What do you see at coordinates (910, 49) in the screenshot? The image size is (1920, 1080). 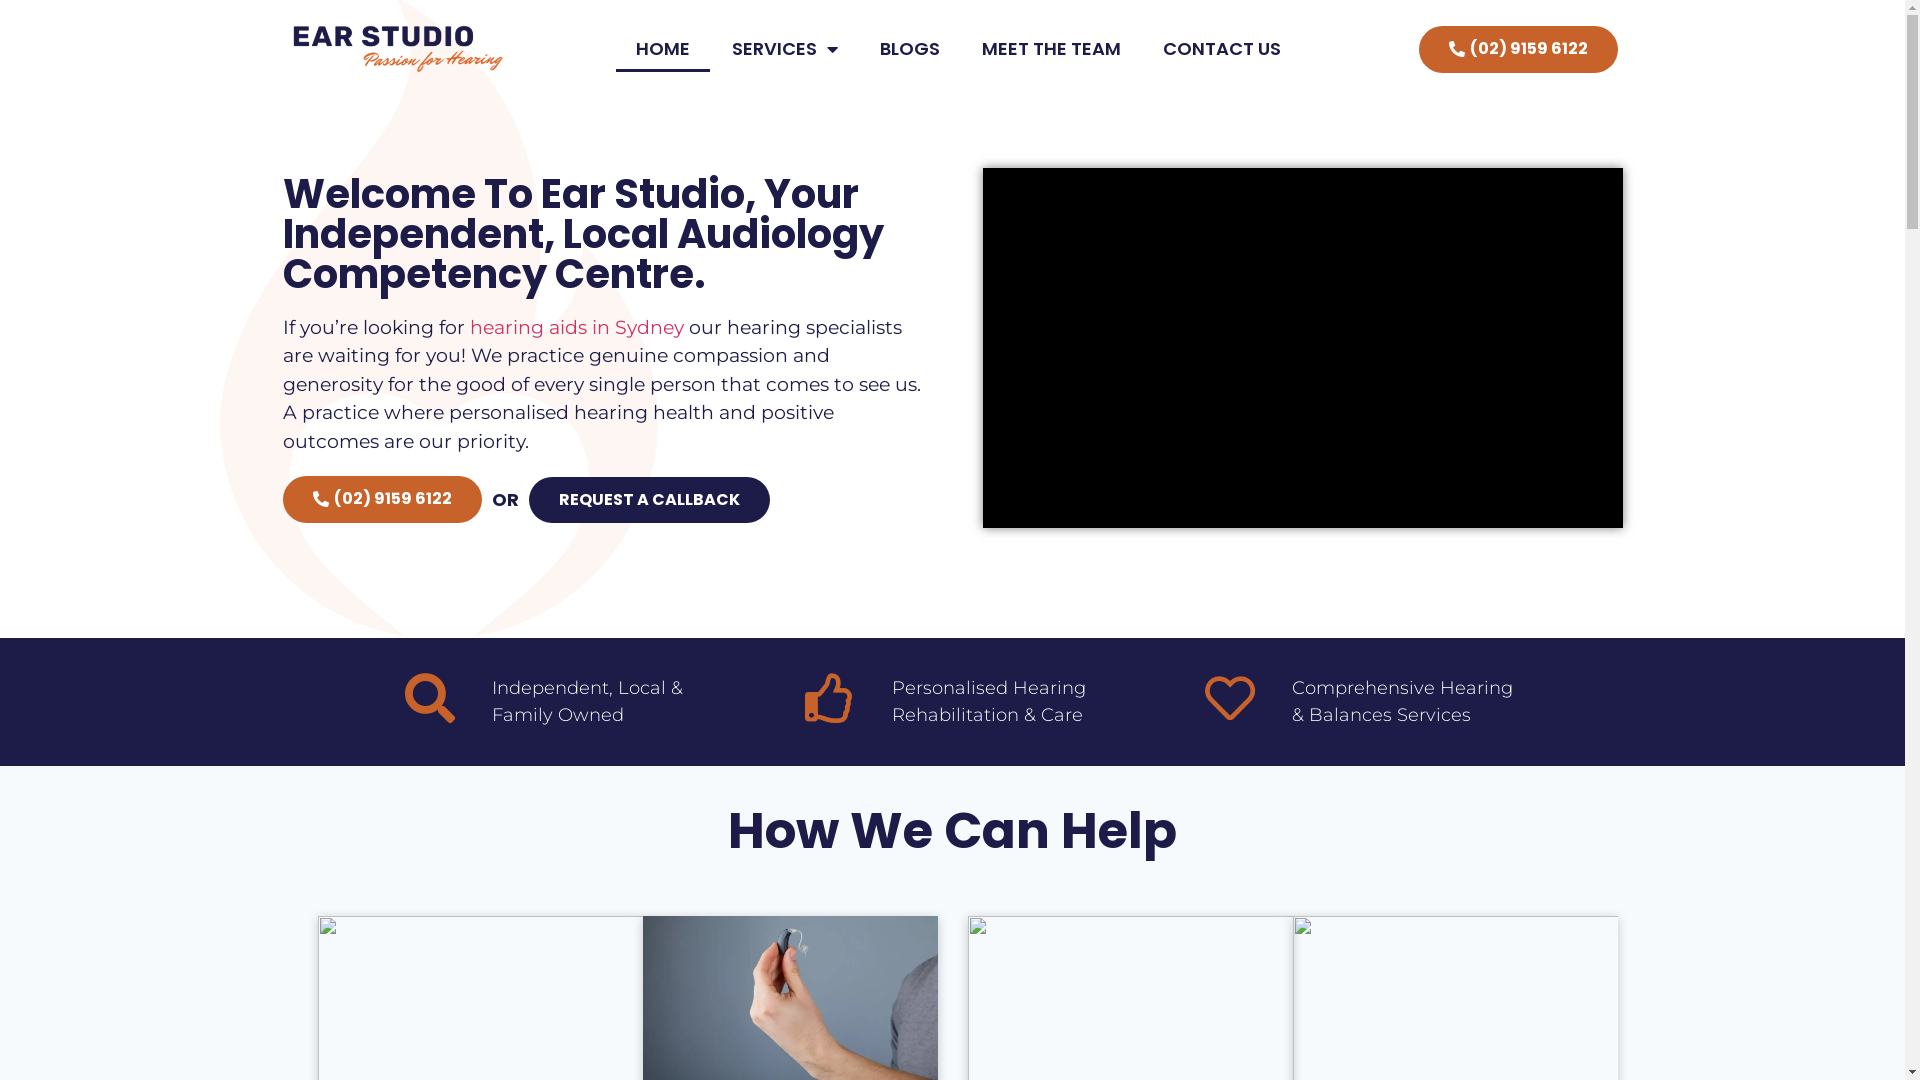 I see `BLOGS` at bounding box center [910, 49].